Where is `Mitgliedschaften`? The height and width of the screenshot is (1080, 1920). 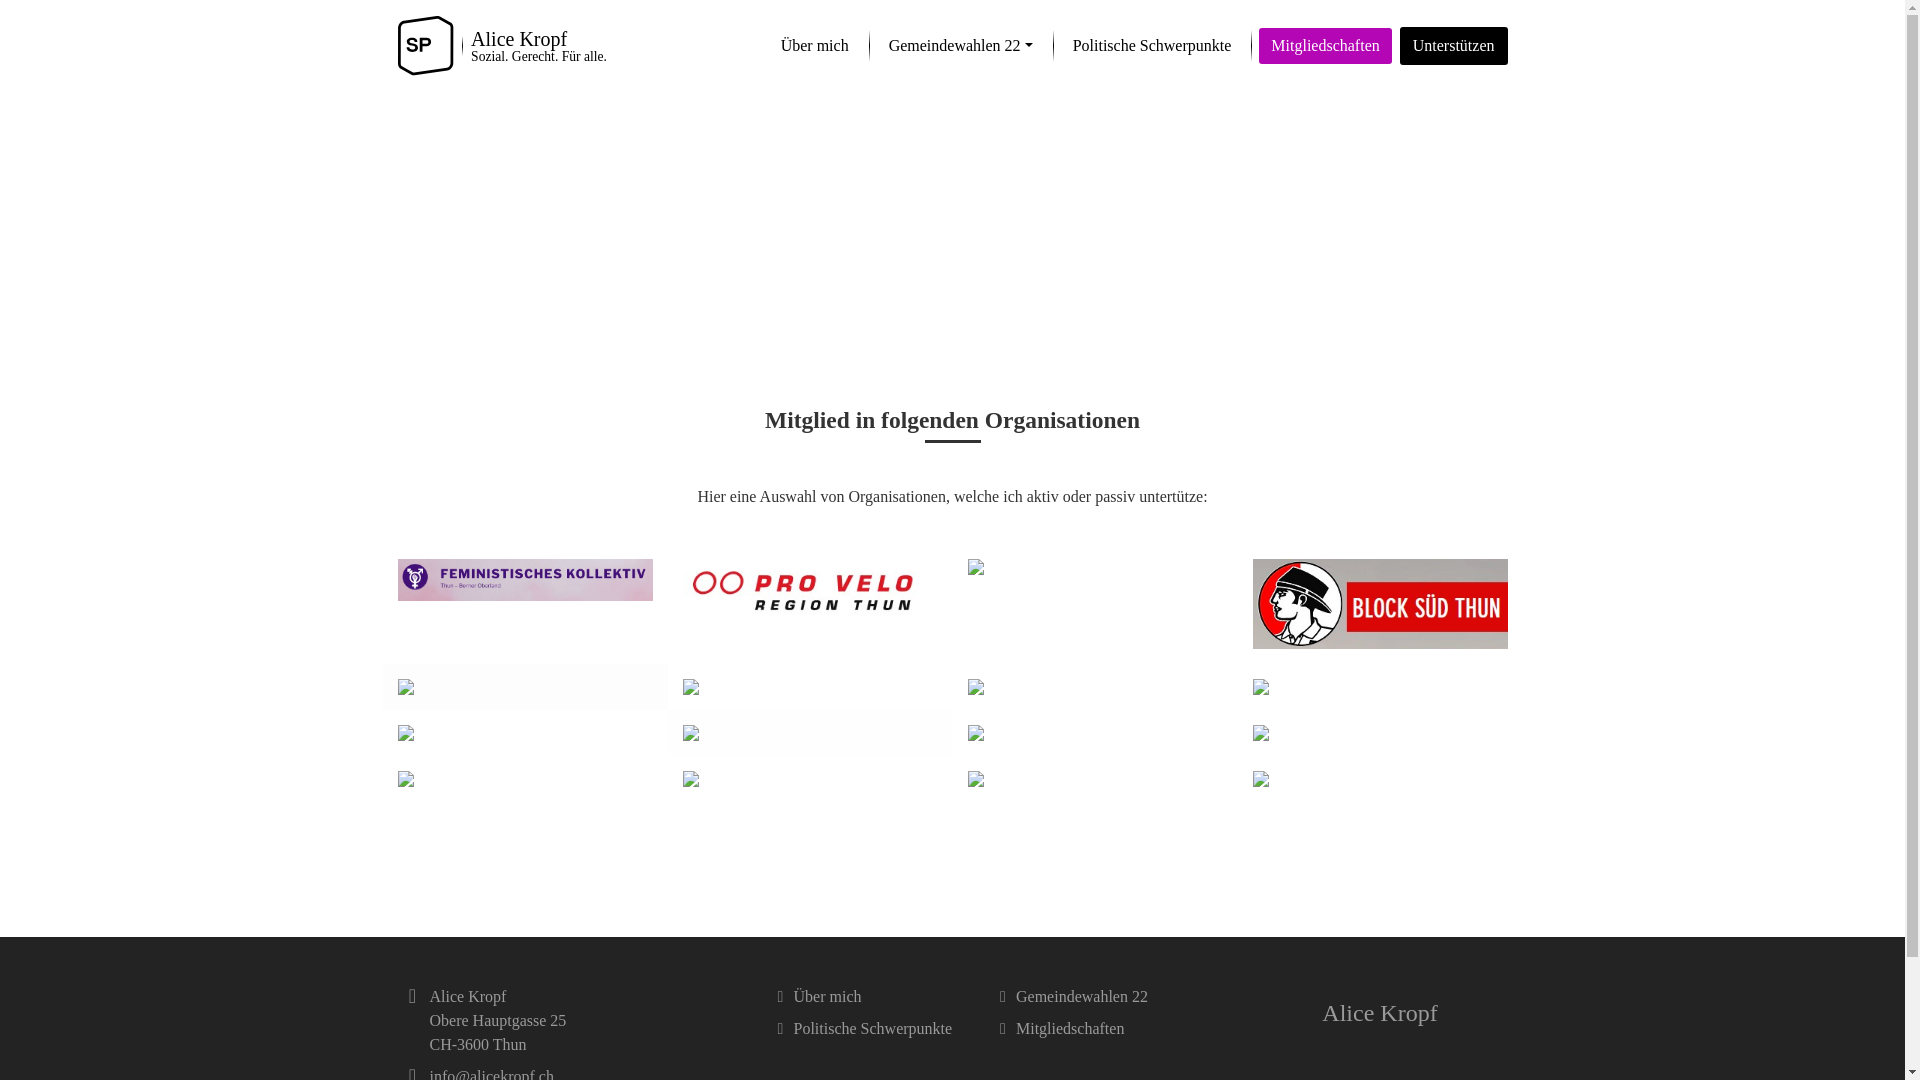
Mitgliedschaften is located at coordinates (1325, 46).